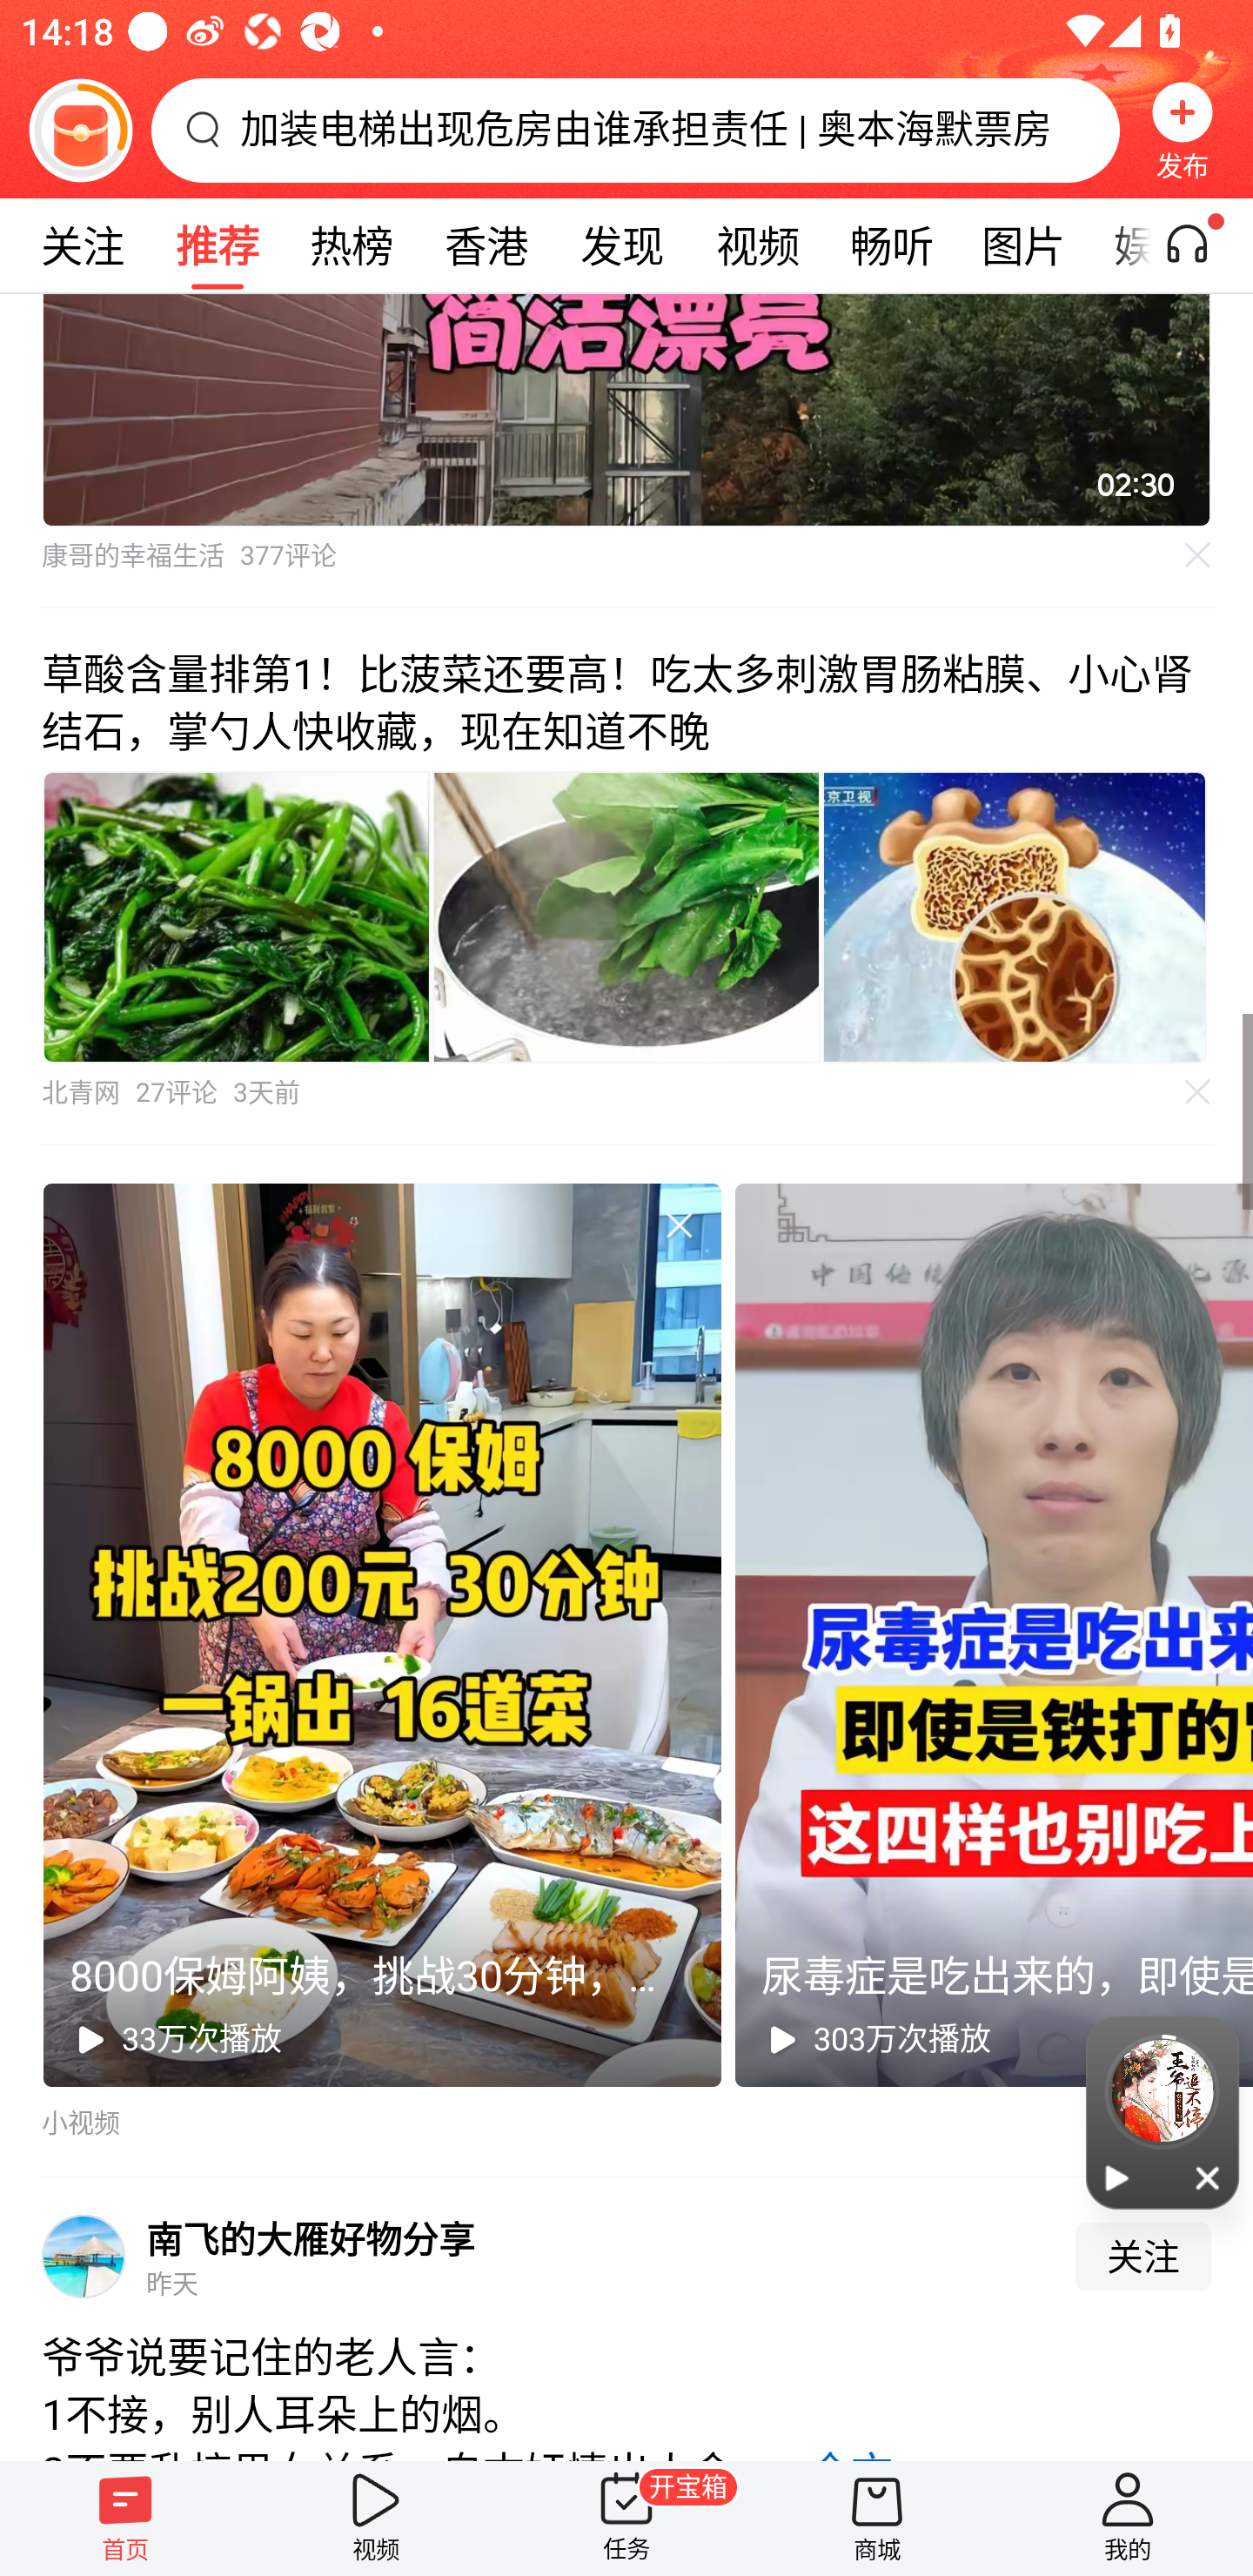 This screenshot has height=2576, width=1253. Describe the element at coordinates (1117, 2177) in the screenshot. I see `播放` at that location.